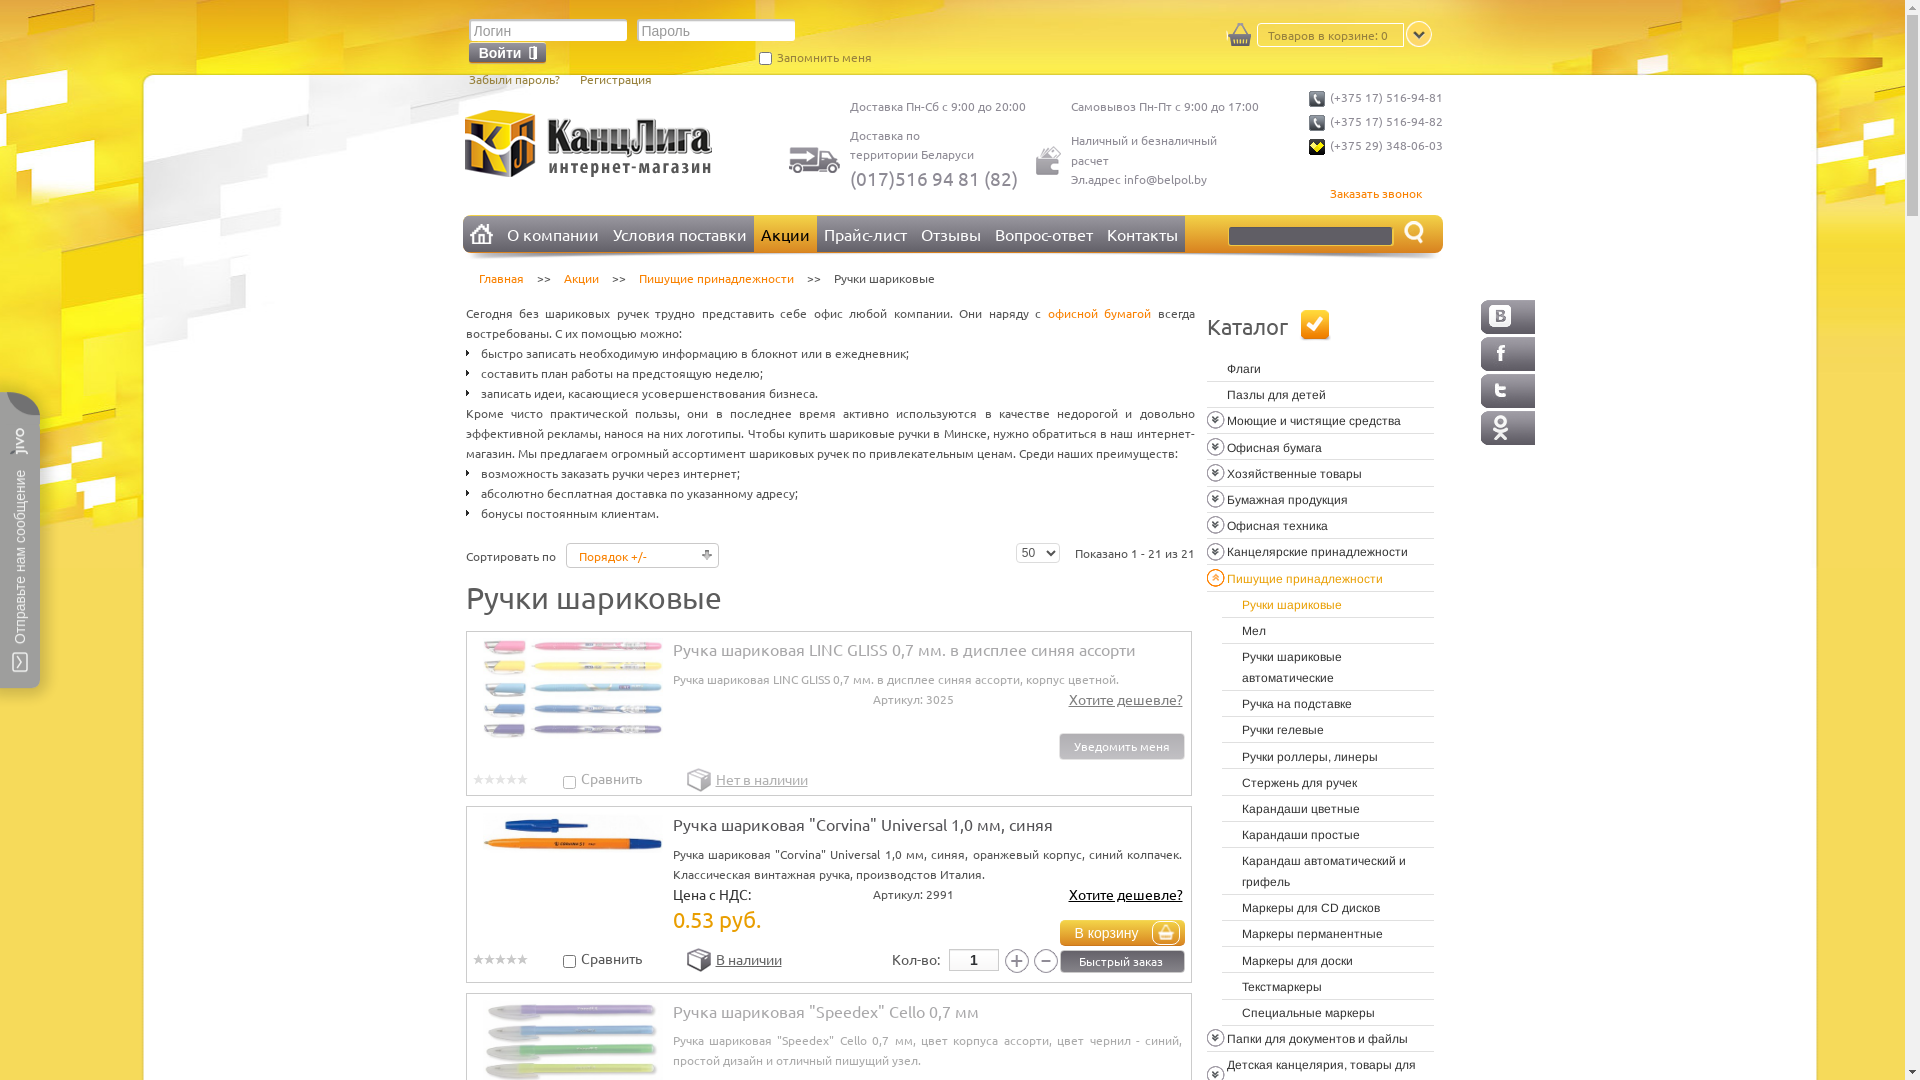  What do you see at coordinates (1507, 390) in the screenshot?
I see `tw` at bounding box center [1507, 390].